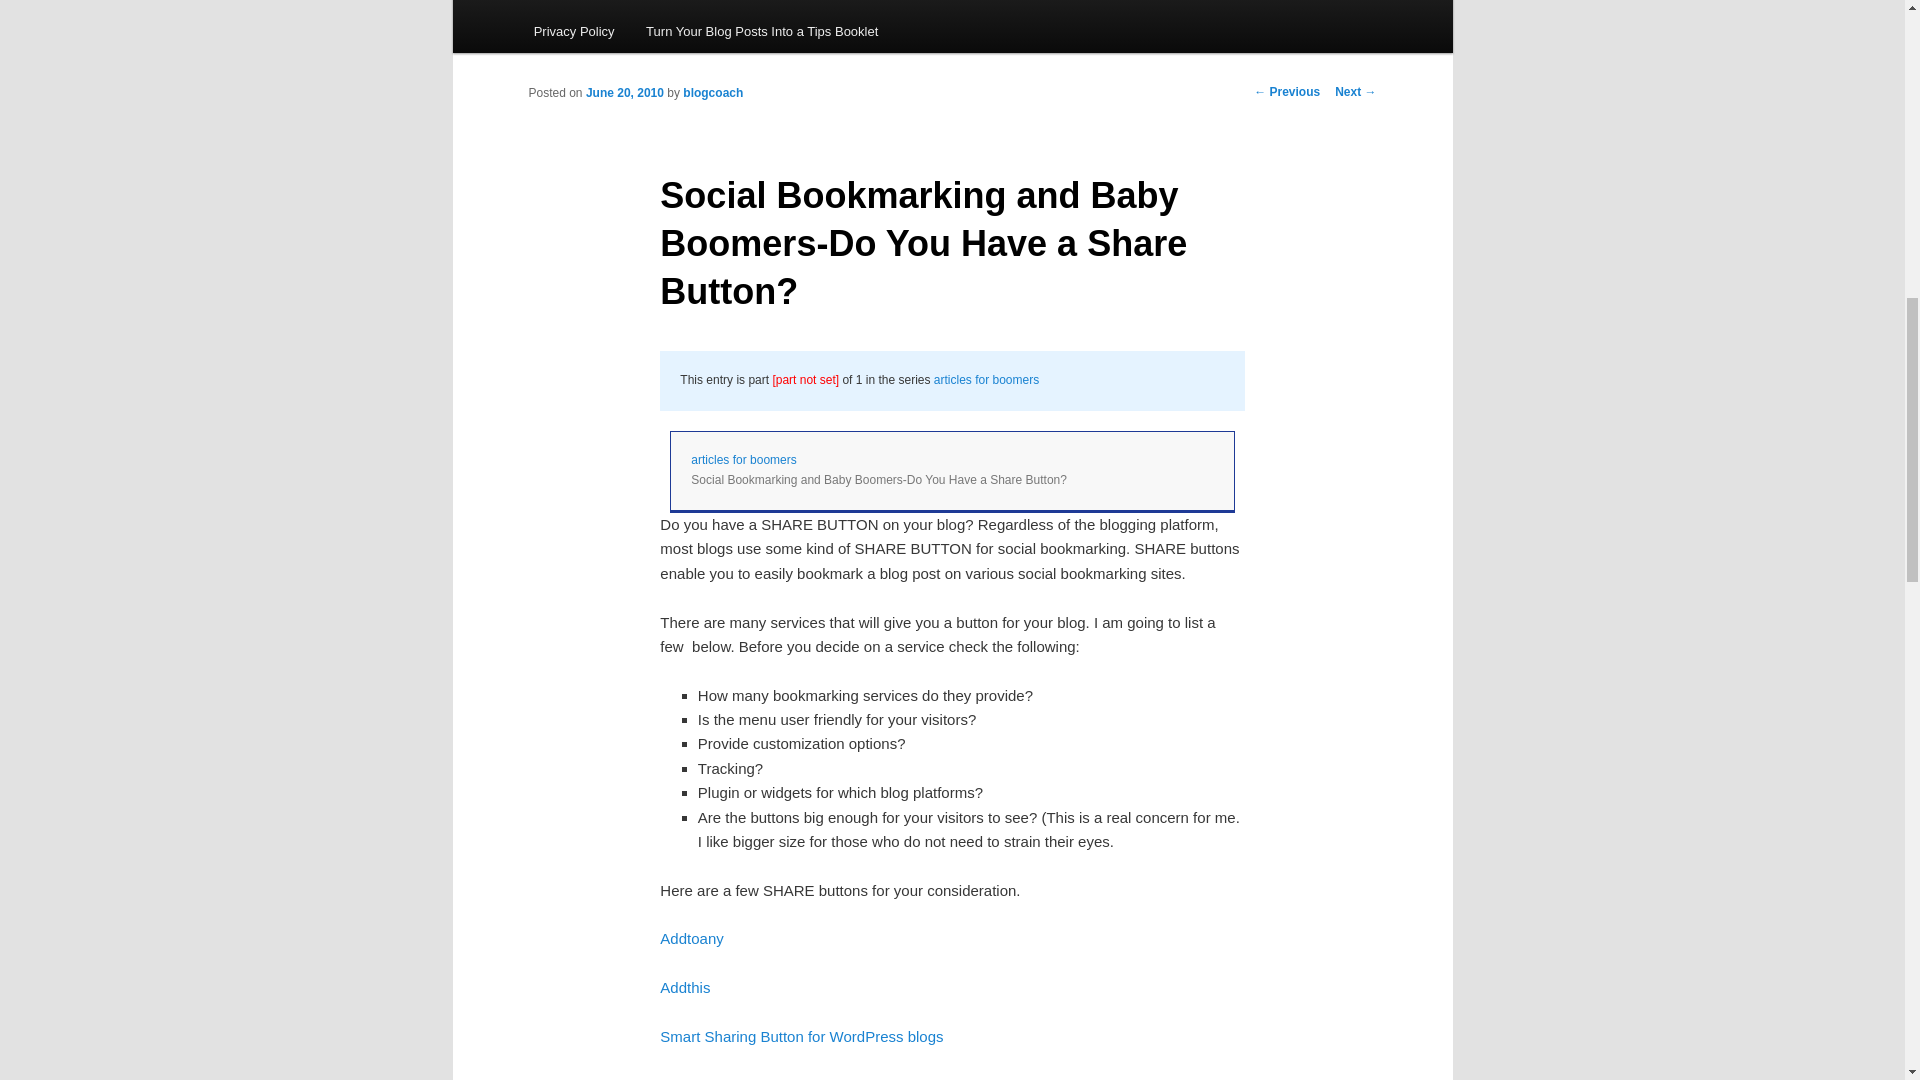 The width and height of the screenshot is (1920, 1080). What do you see at coordinates (986, 379) in the screenshot?
I see `articles for boomers` at bounding box center [986, 379].